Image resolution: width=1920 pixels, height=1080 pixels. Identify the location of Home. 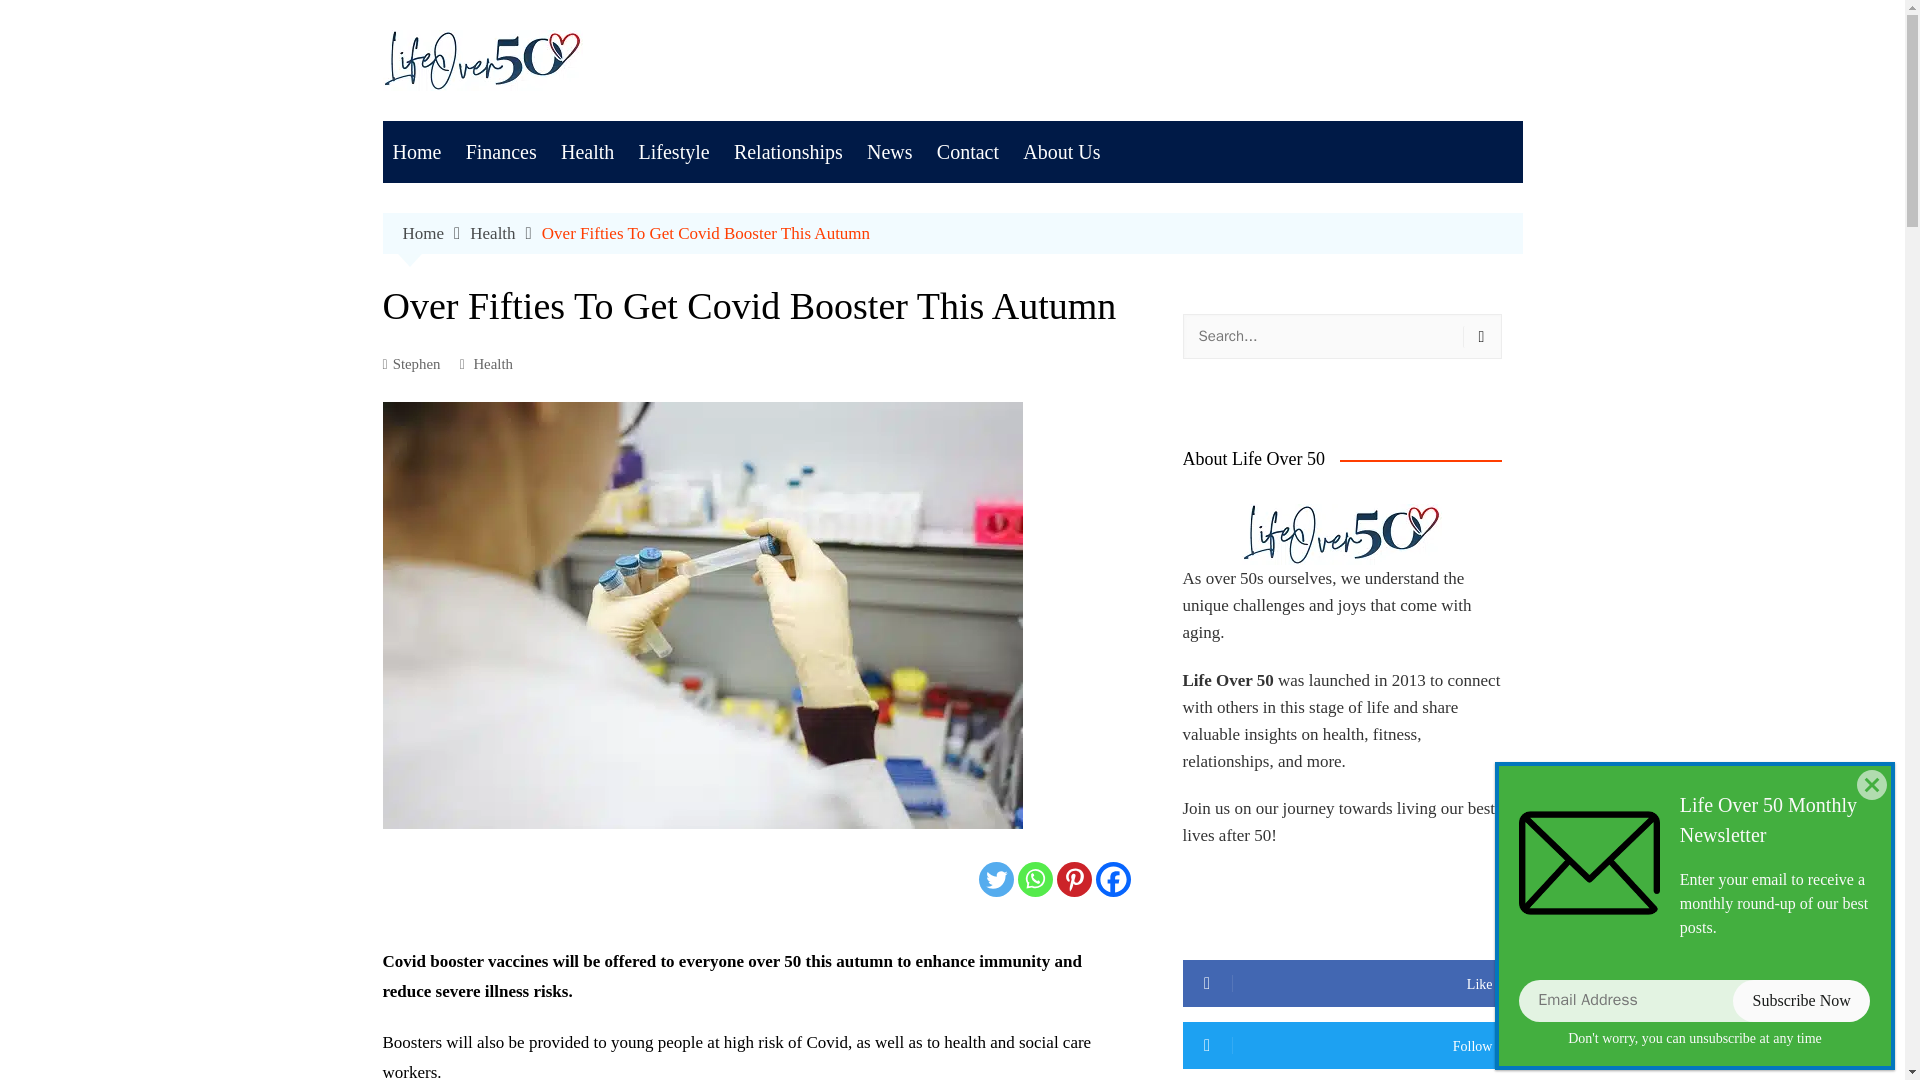
(416, 151).